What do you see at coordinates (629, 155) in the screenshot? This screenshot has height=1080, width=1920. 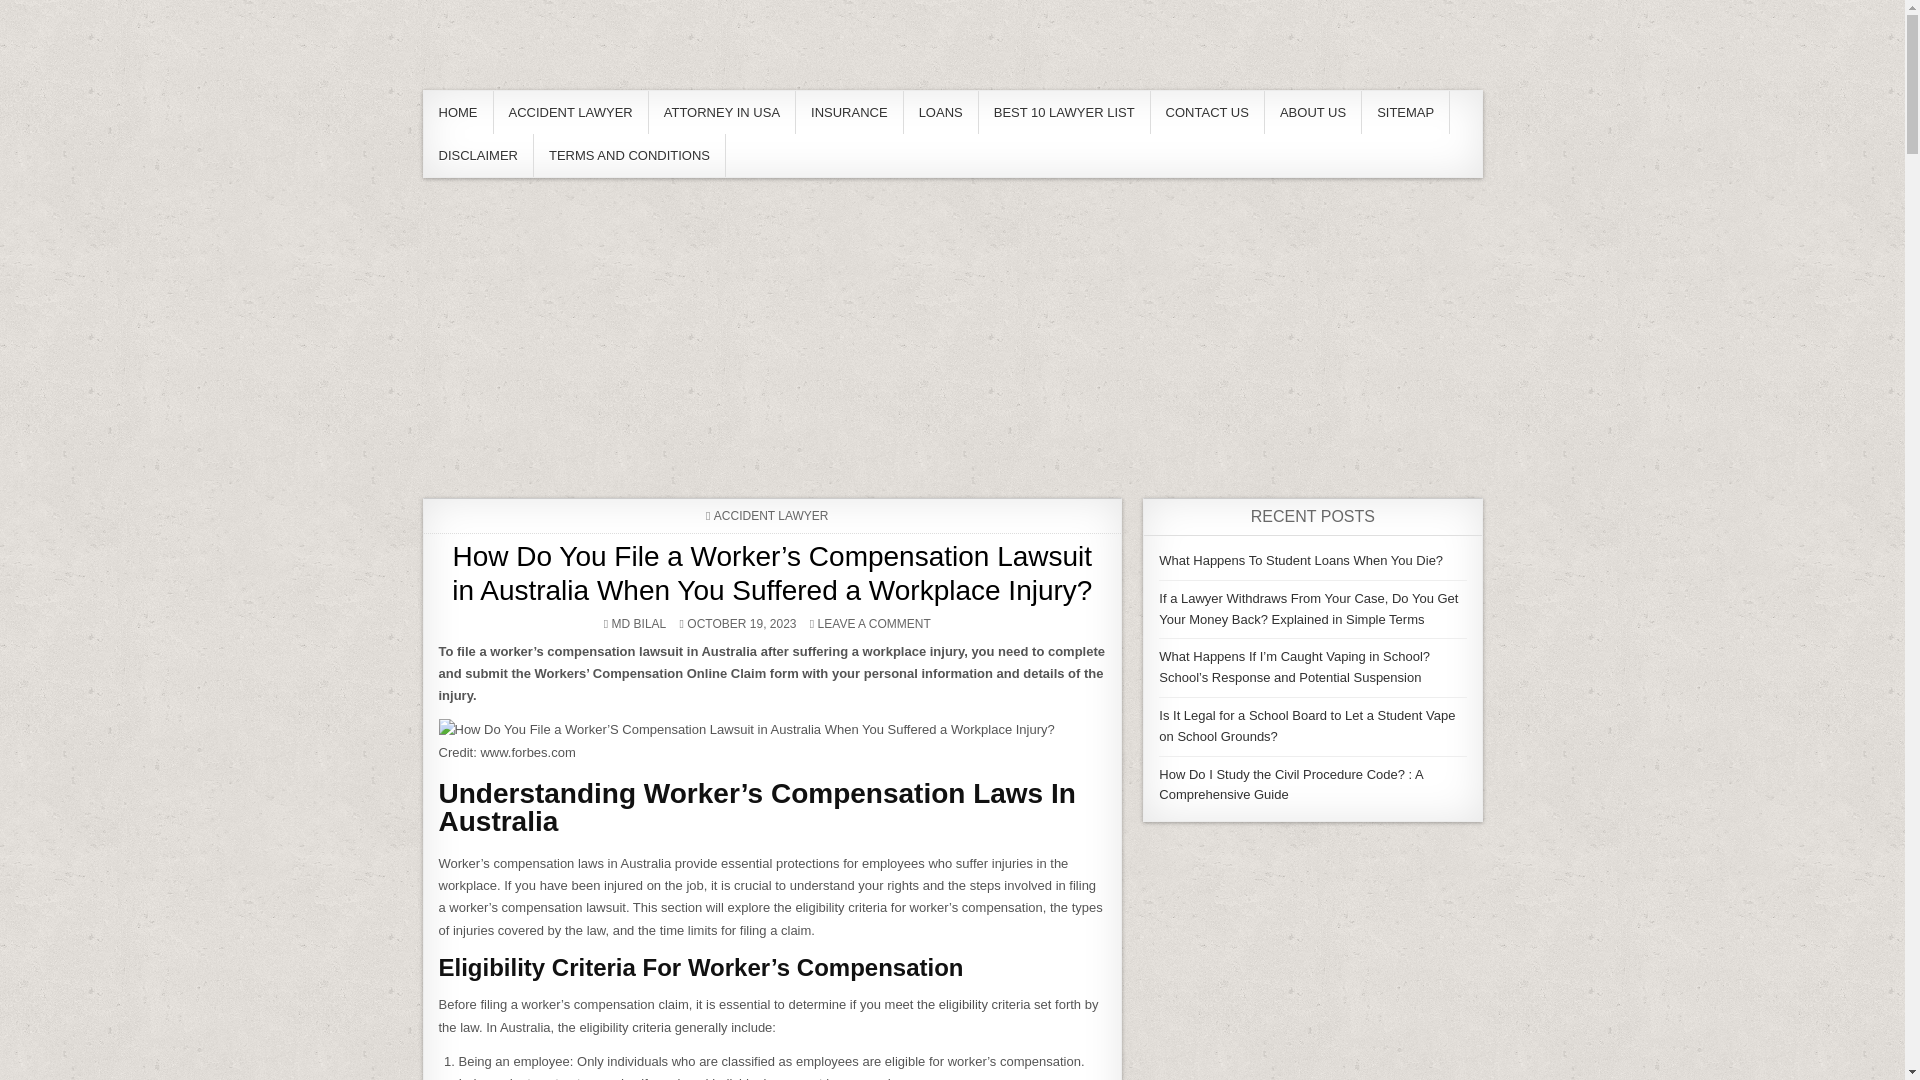 I see `TERMS AND CONDITIONS` at bounding box center [629, 155].